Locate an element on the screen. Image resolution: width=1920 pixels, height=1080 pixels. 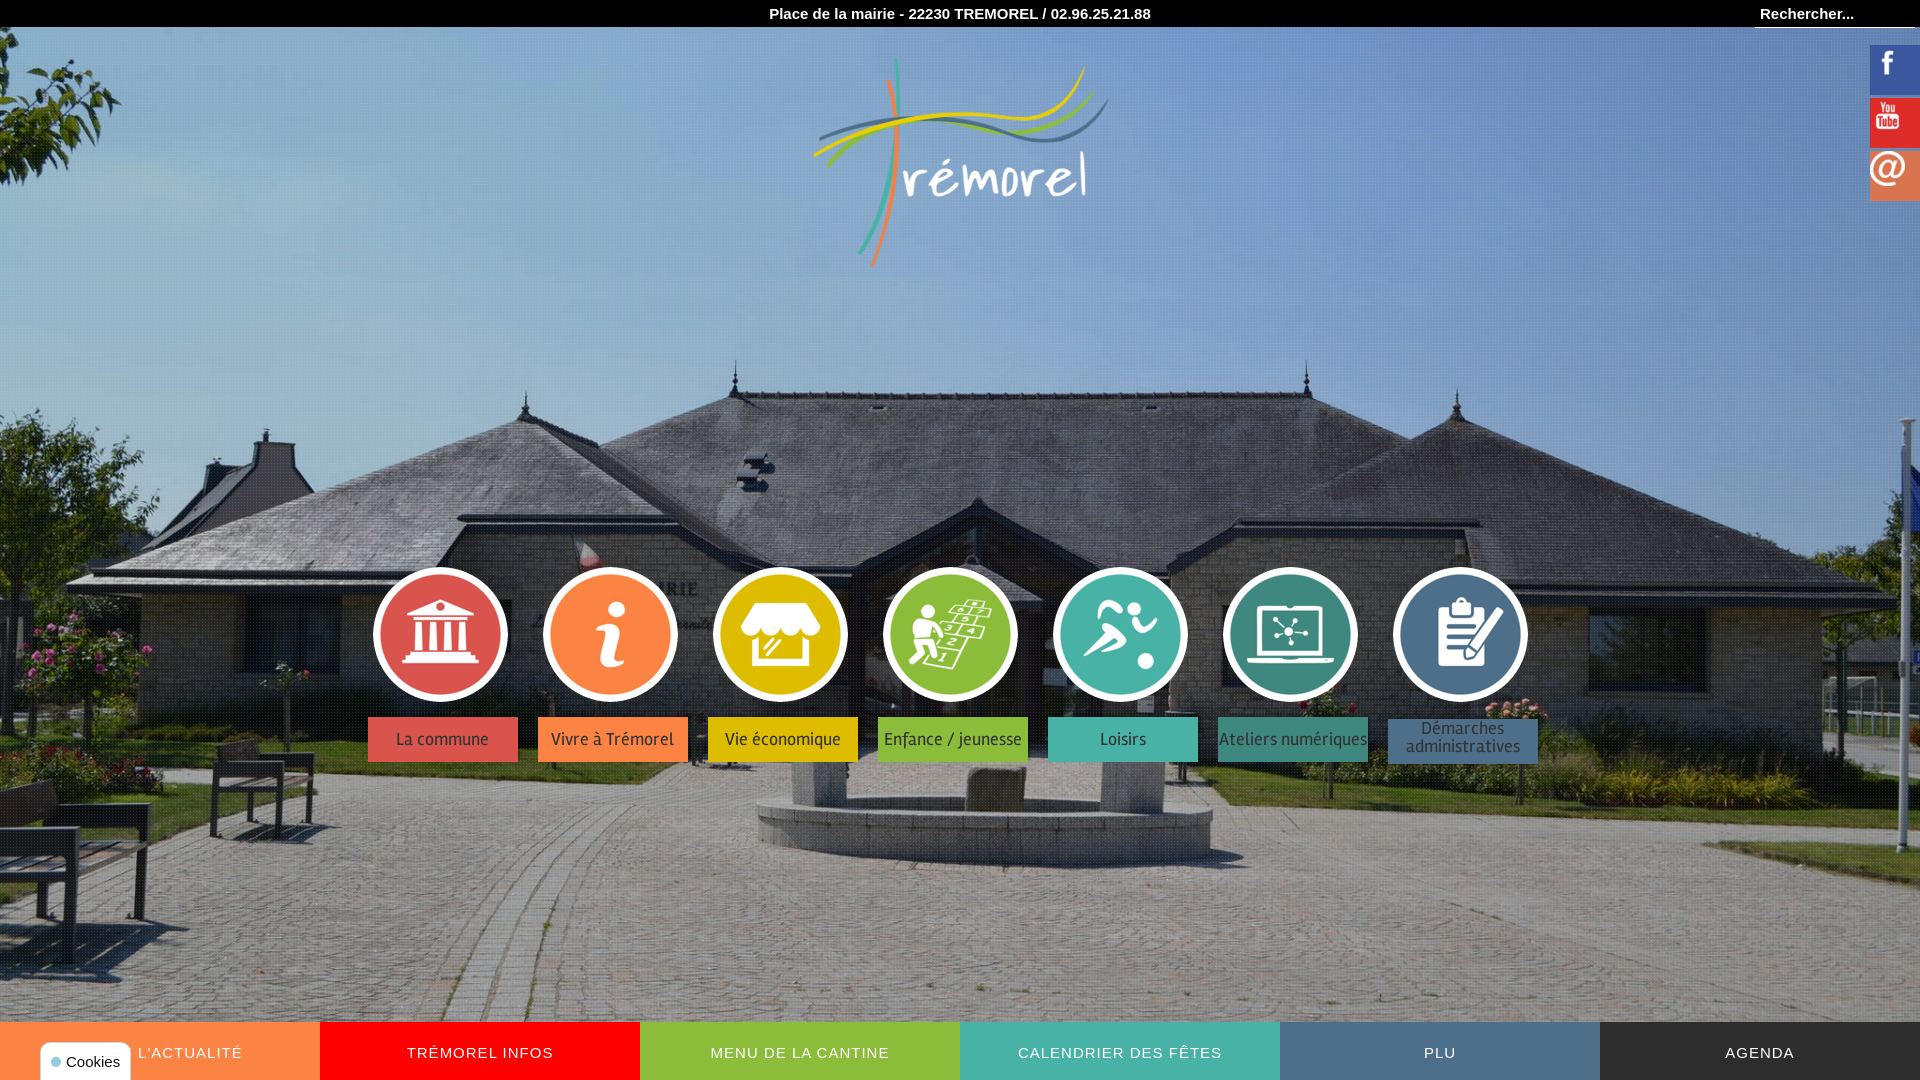
image is located at coordinates (1888, 168).